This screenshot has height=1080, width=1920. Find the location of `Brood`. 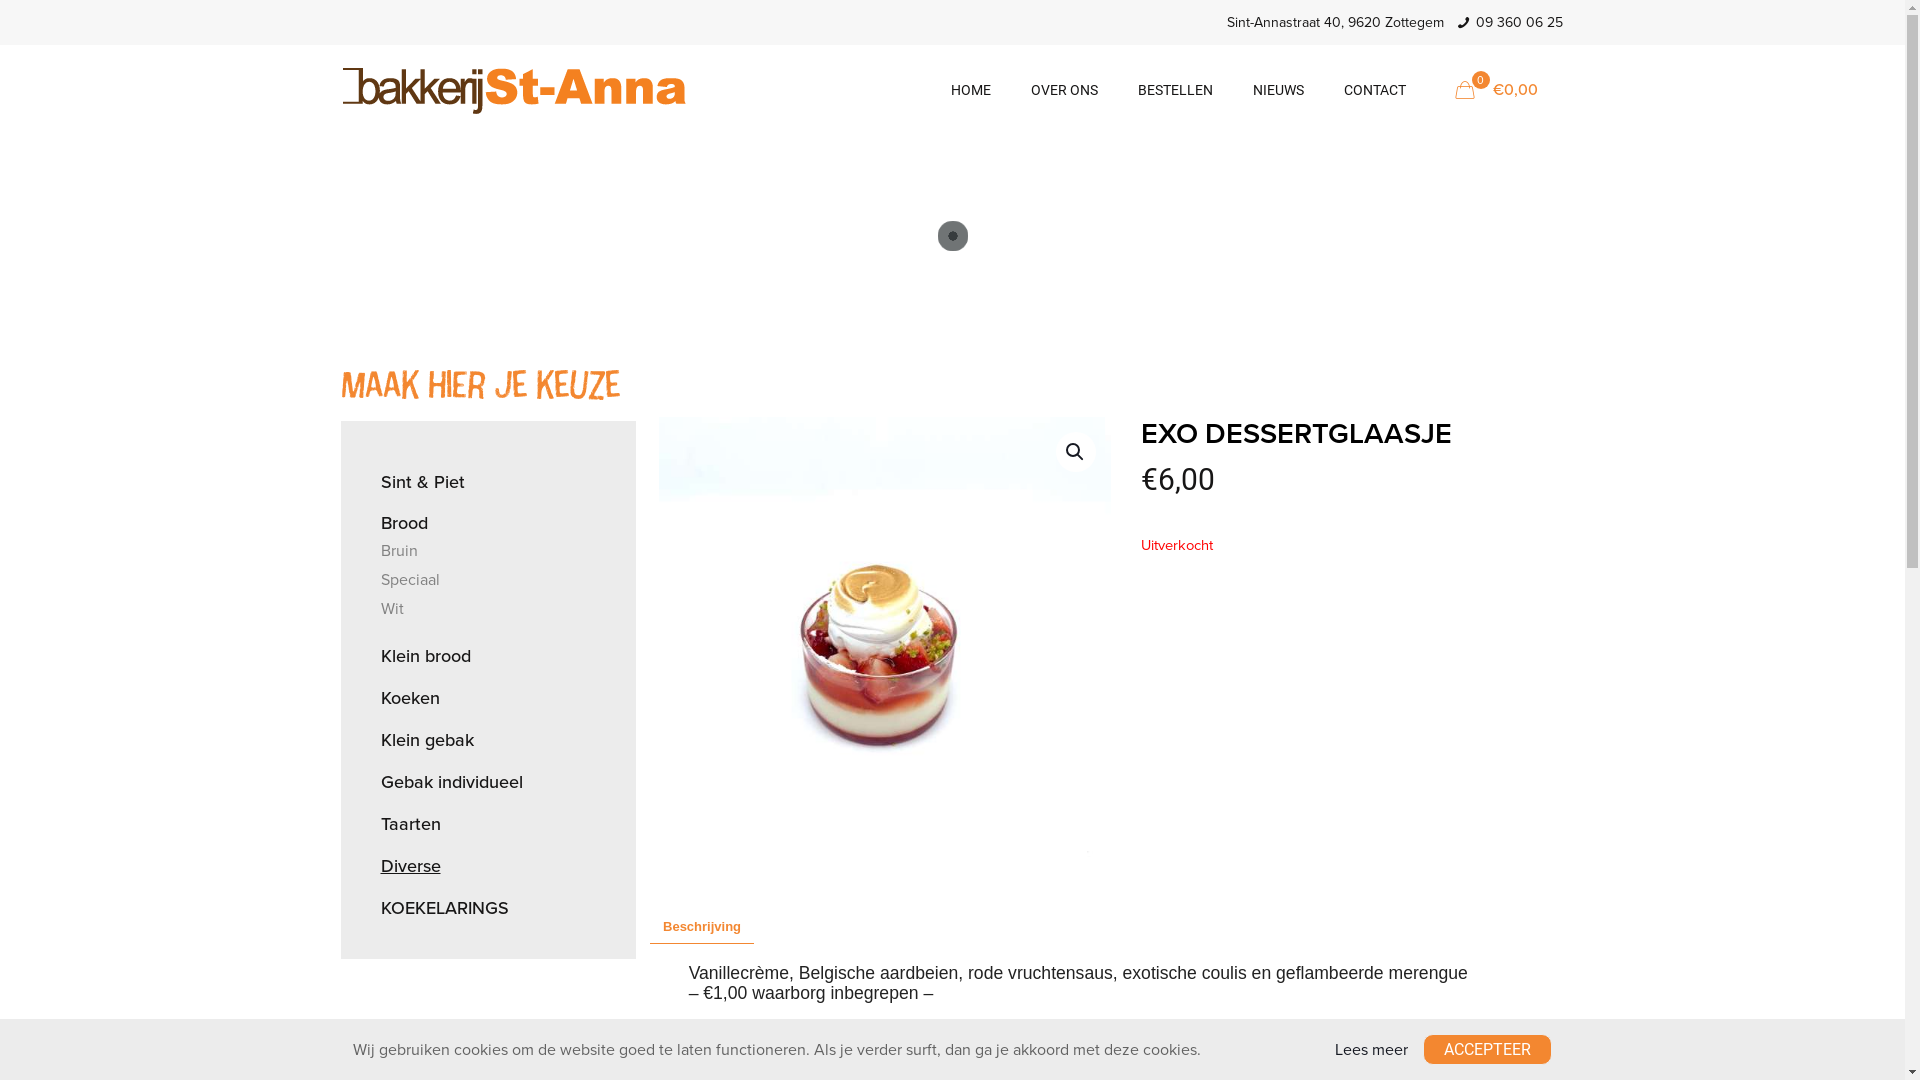

Brood is located at coordinates (488, 520).